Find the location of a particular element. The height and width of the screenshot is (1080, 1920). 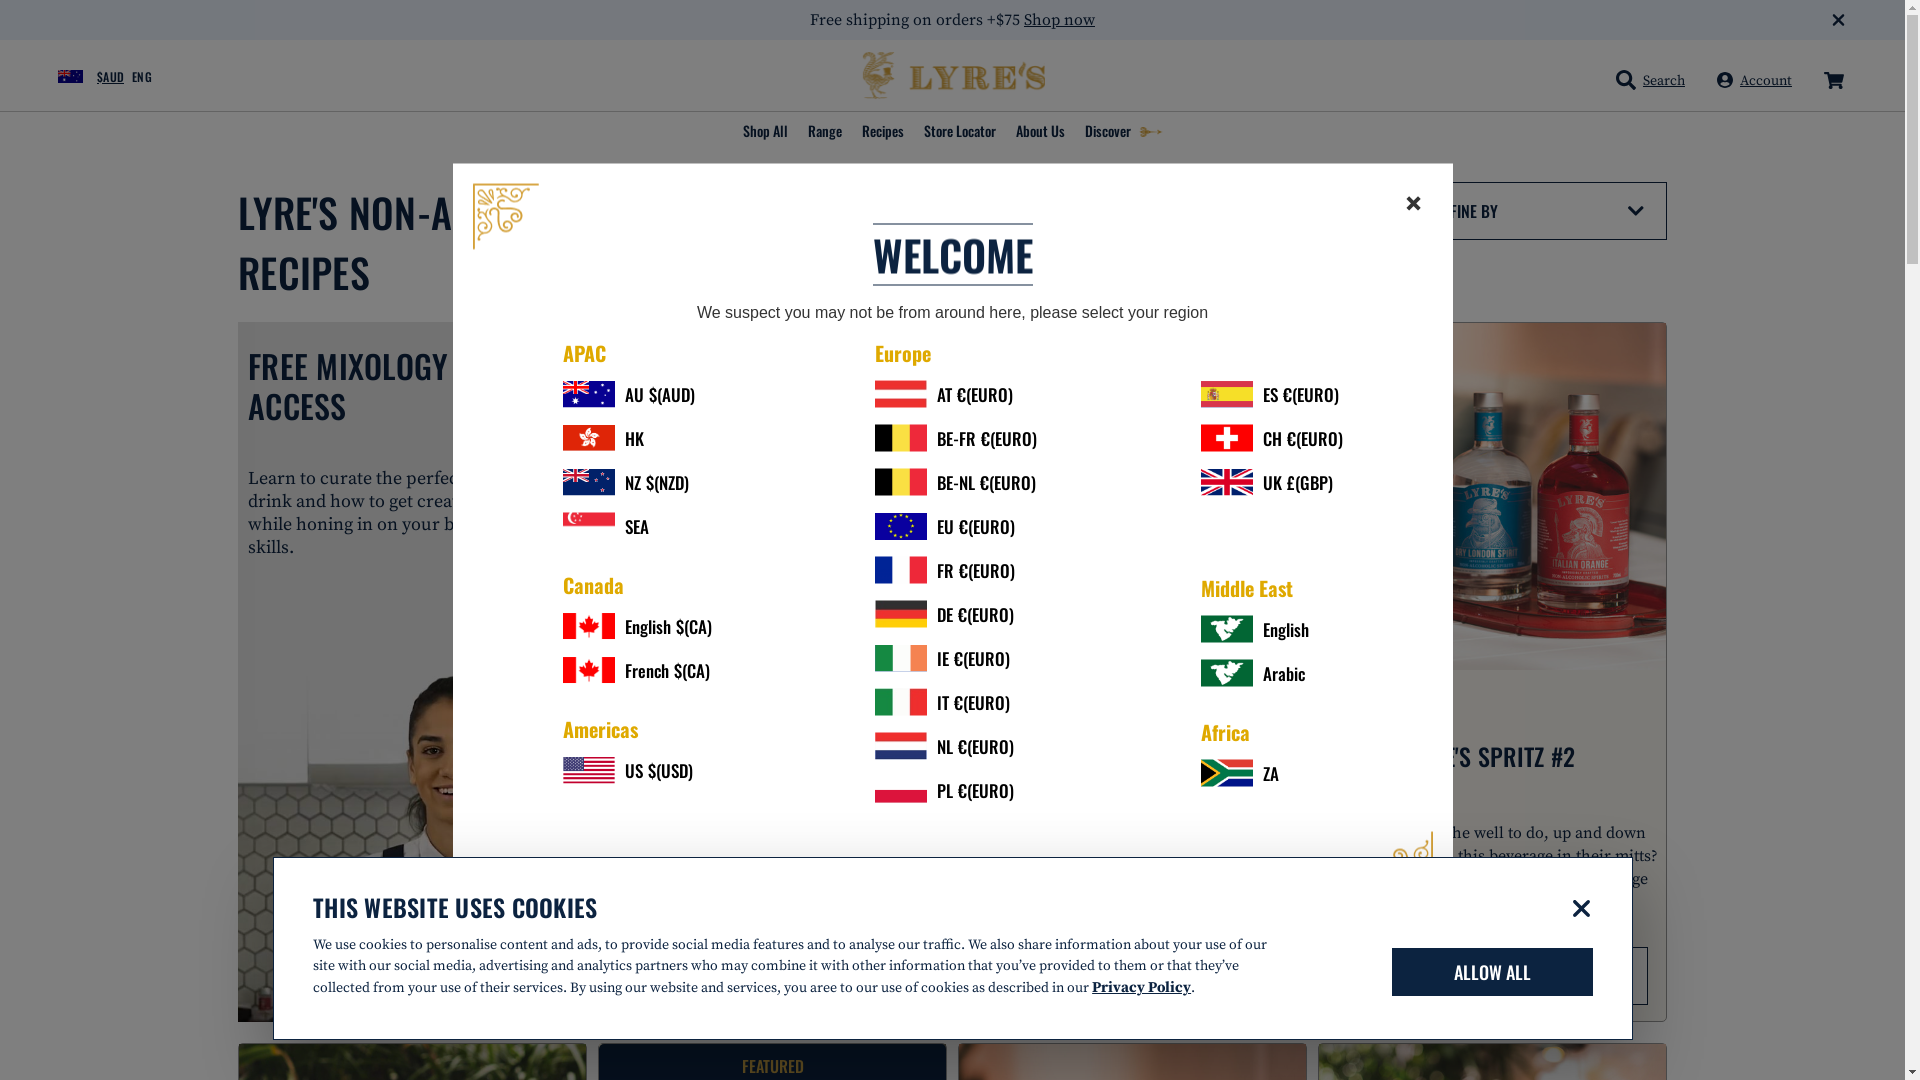

US
$(USD) is located at coordinates (636, 770).